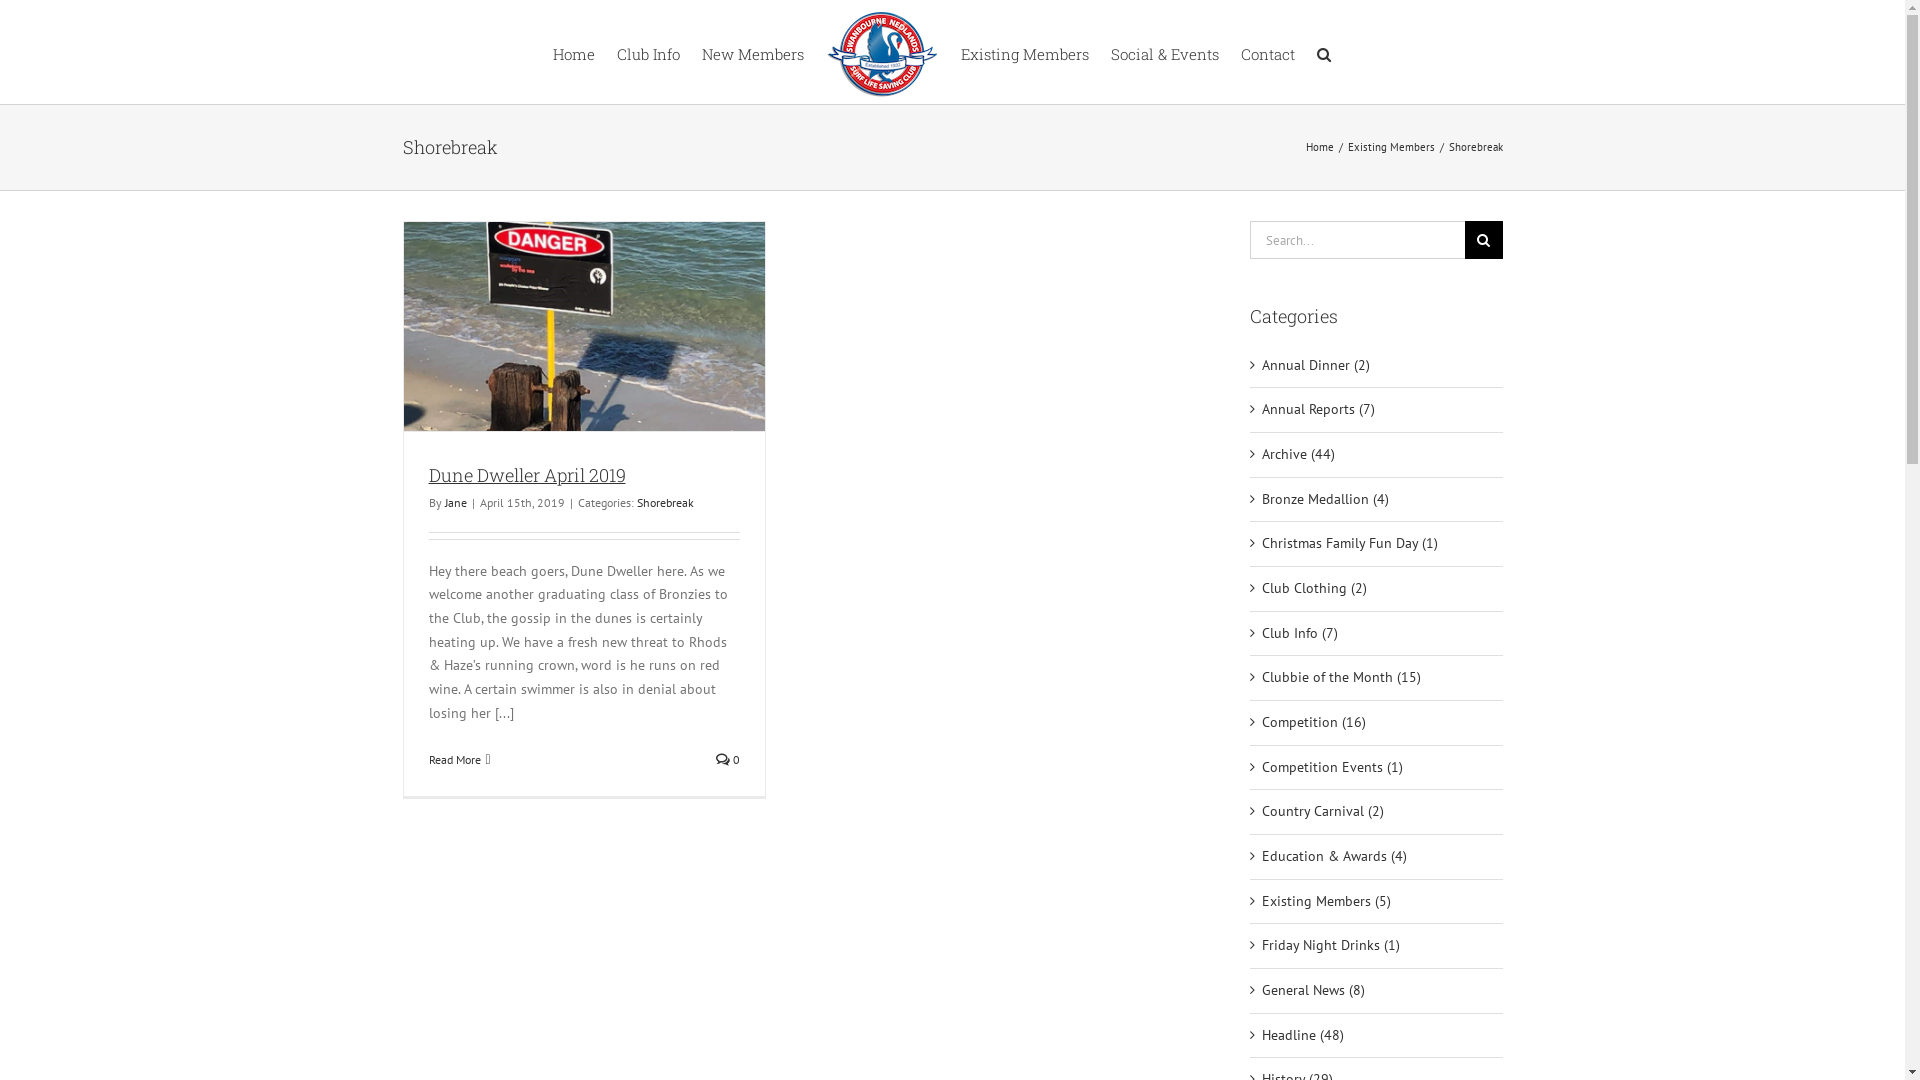 The image size is (1920, 1080). I want to click on Jane, so click(455, 502).